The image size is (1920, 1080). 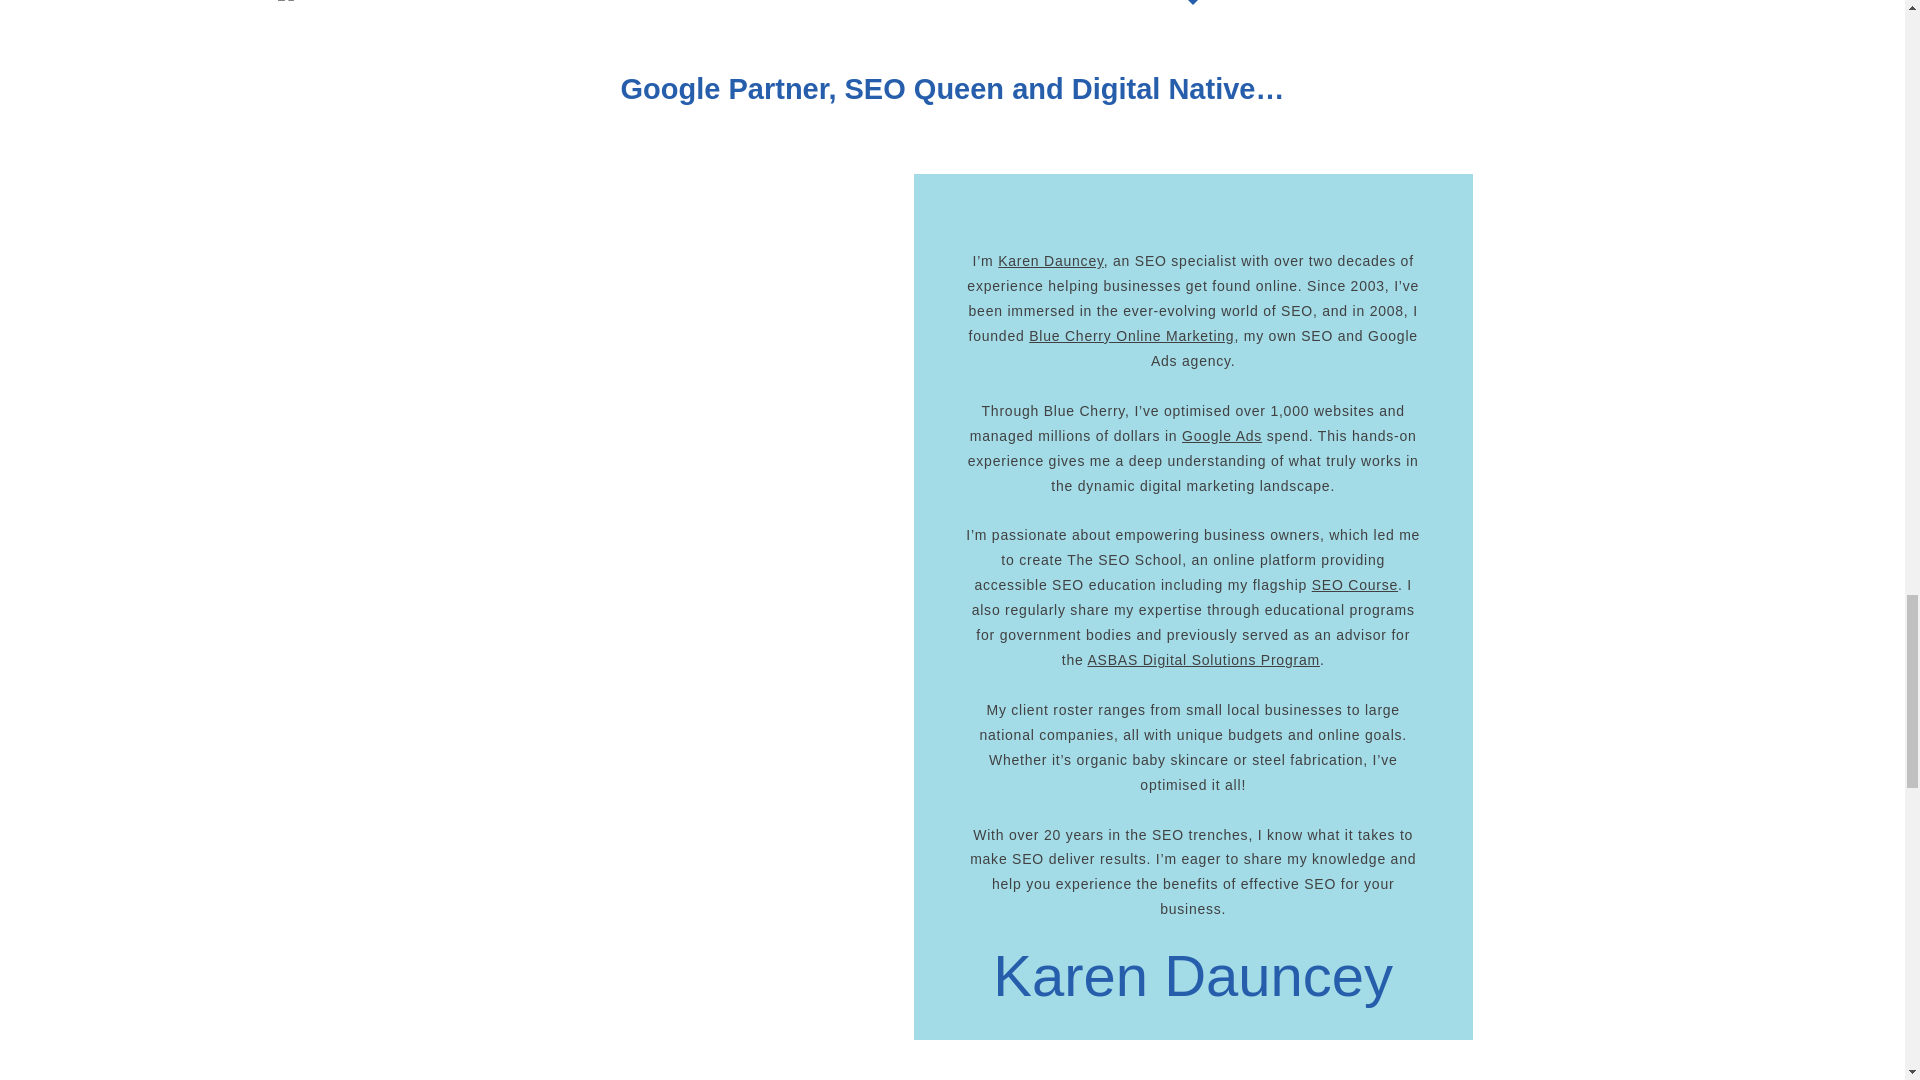 What do you see at coordinates (1202, 660) in the screenshot?
I see `ASBAS Digital Solutions Program` at bounding box center [1202, 660].